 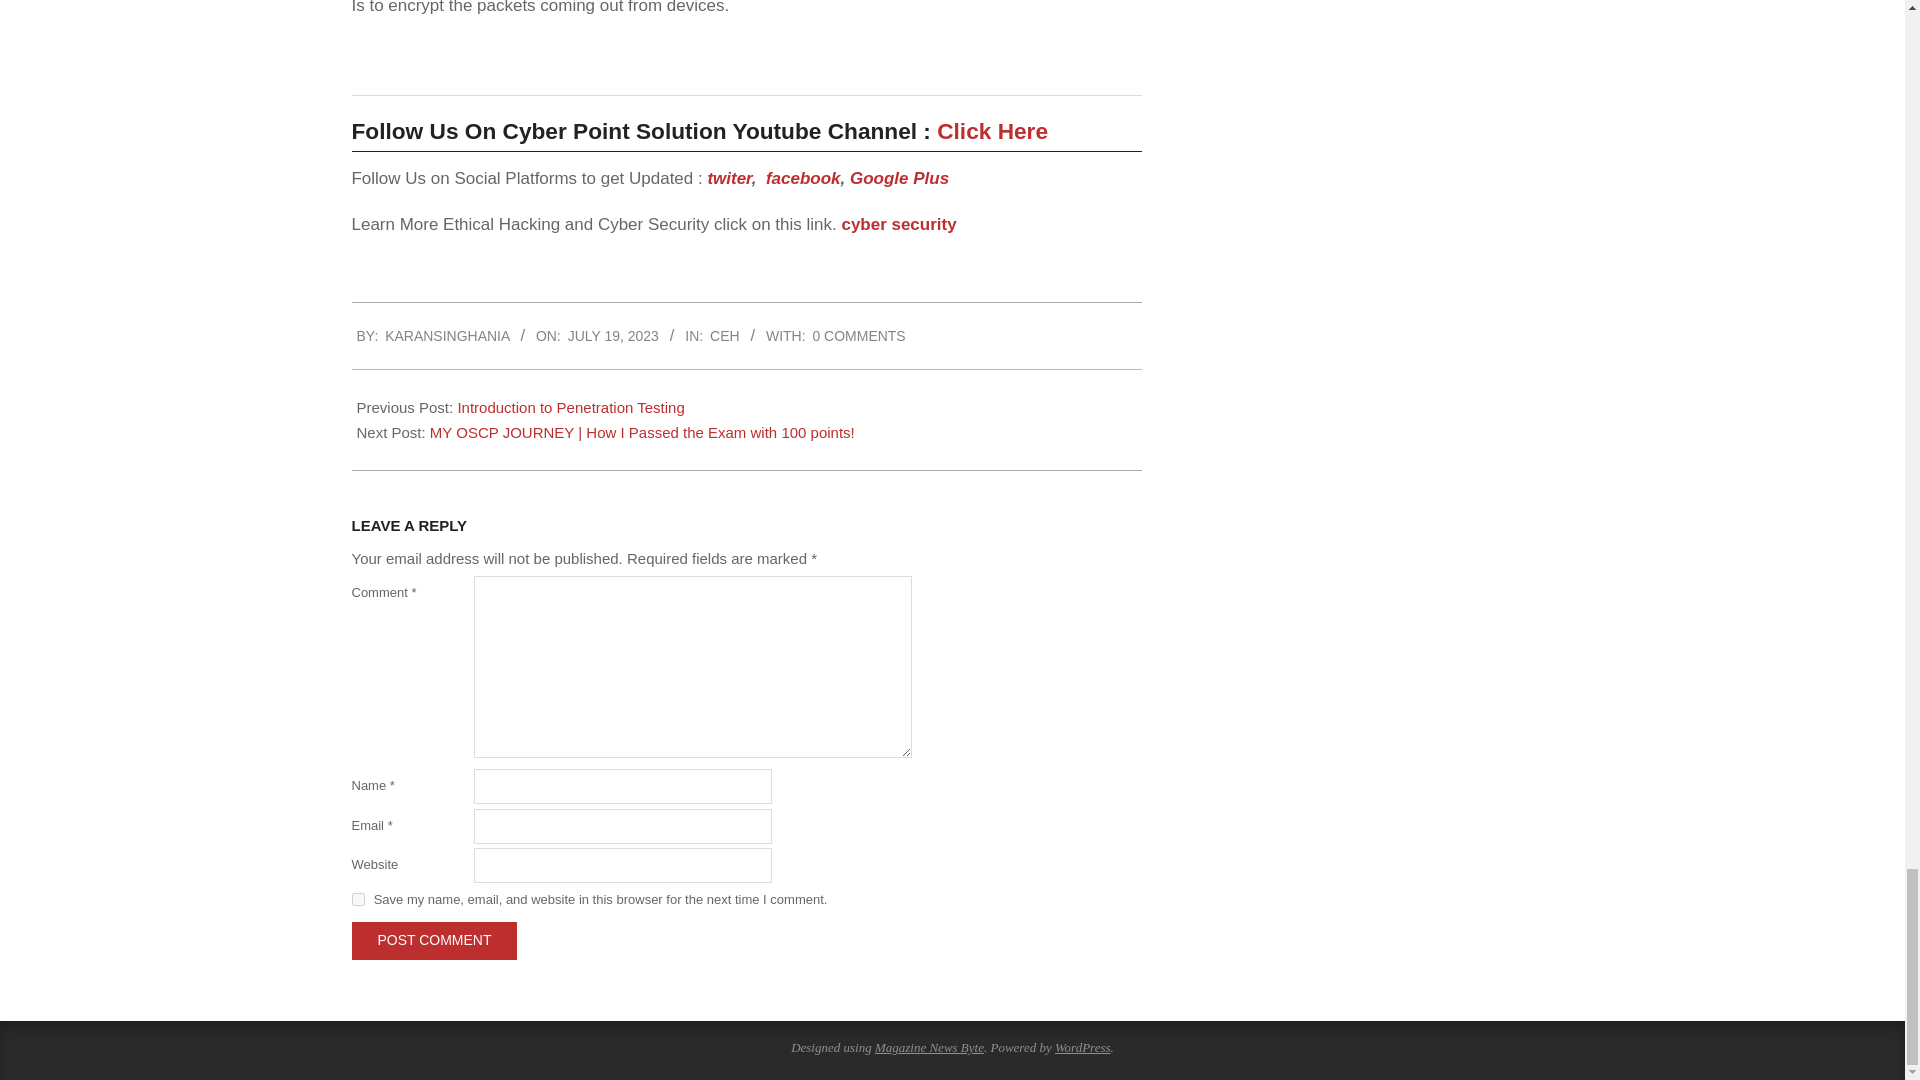 I want to click on Post Comment, so click(x=434, y=940).